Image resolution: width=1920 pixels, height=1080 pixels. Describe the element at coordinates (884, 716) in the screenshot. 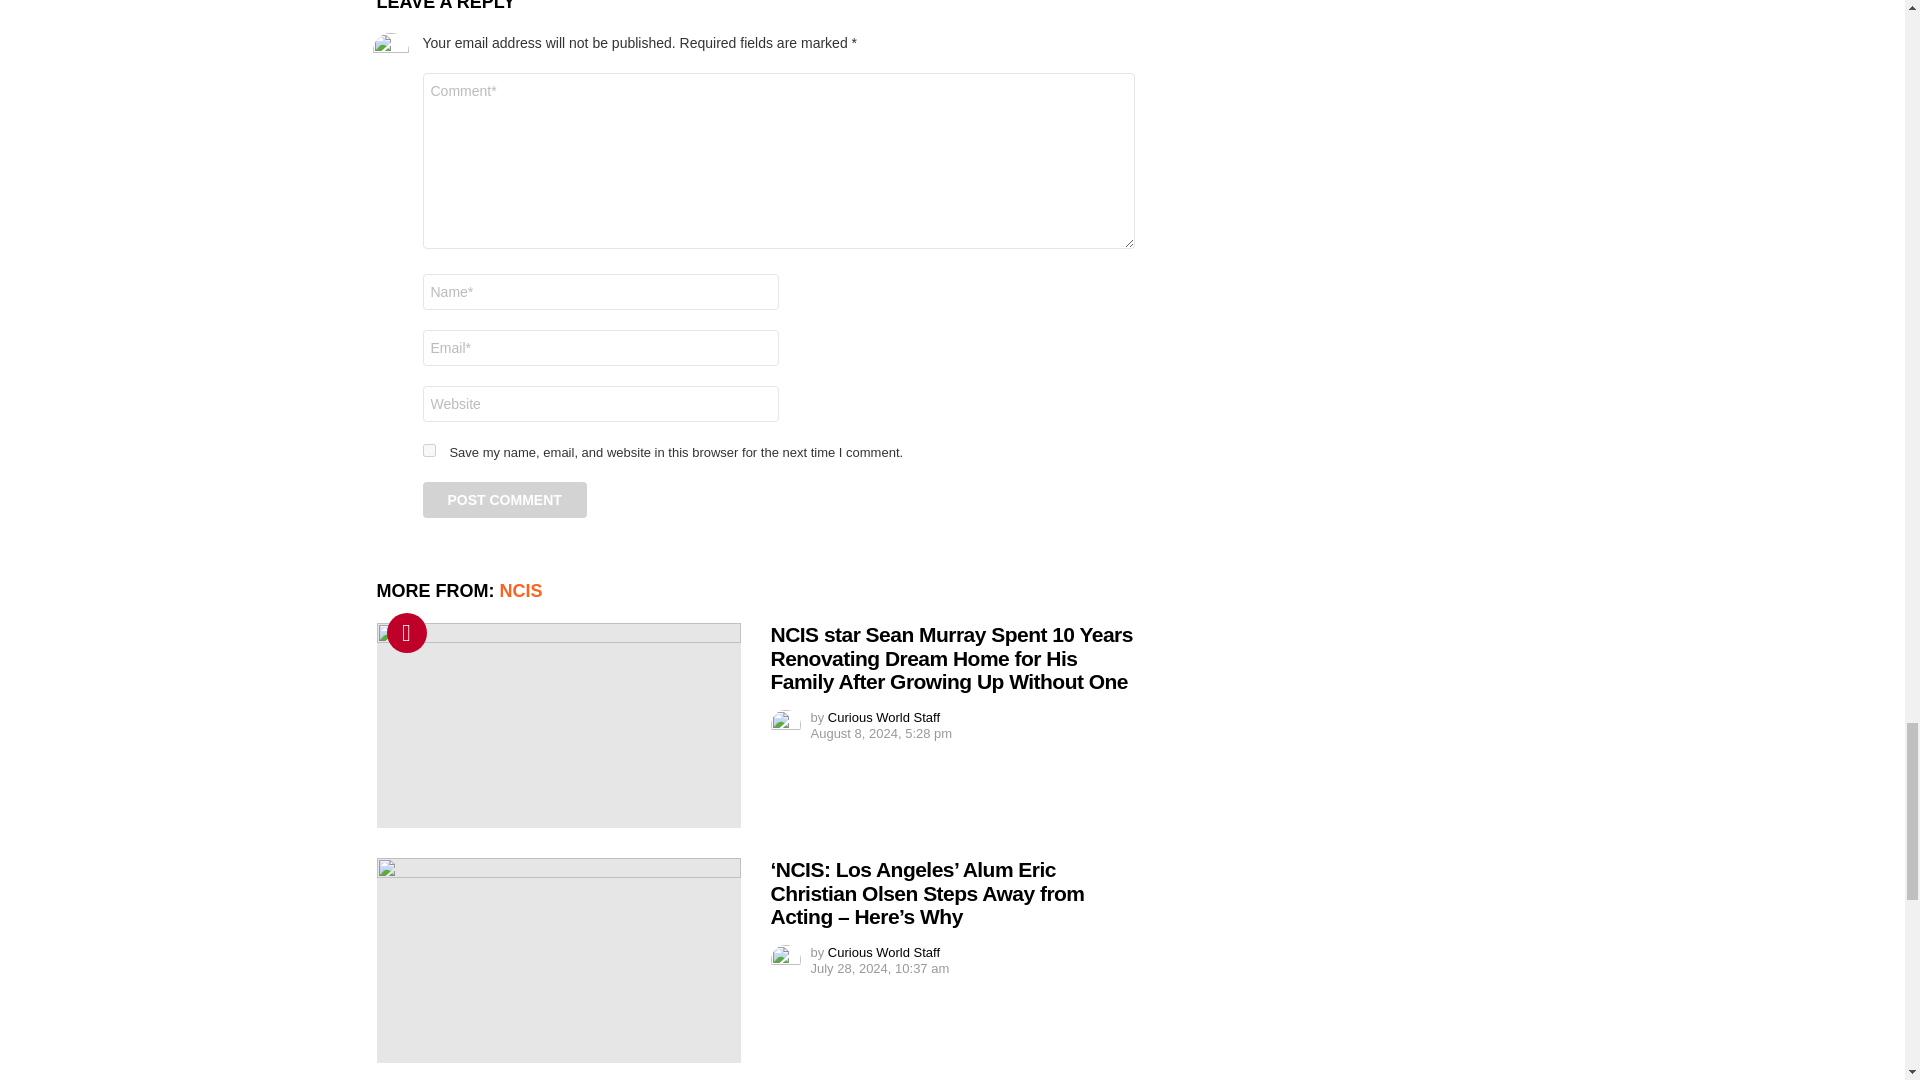

I see `Curious World Staff` at that location.